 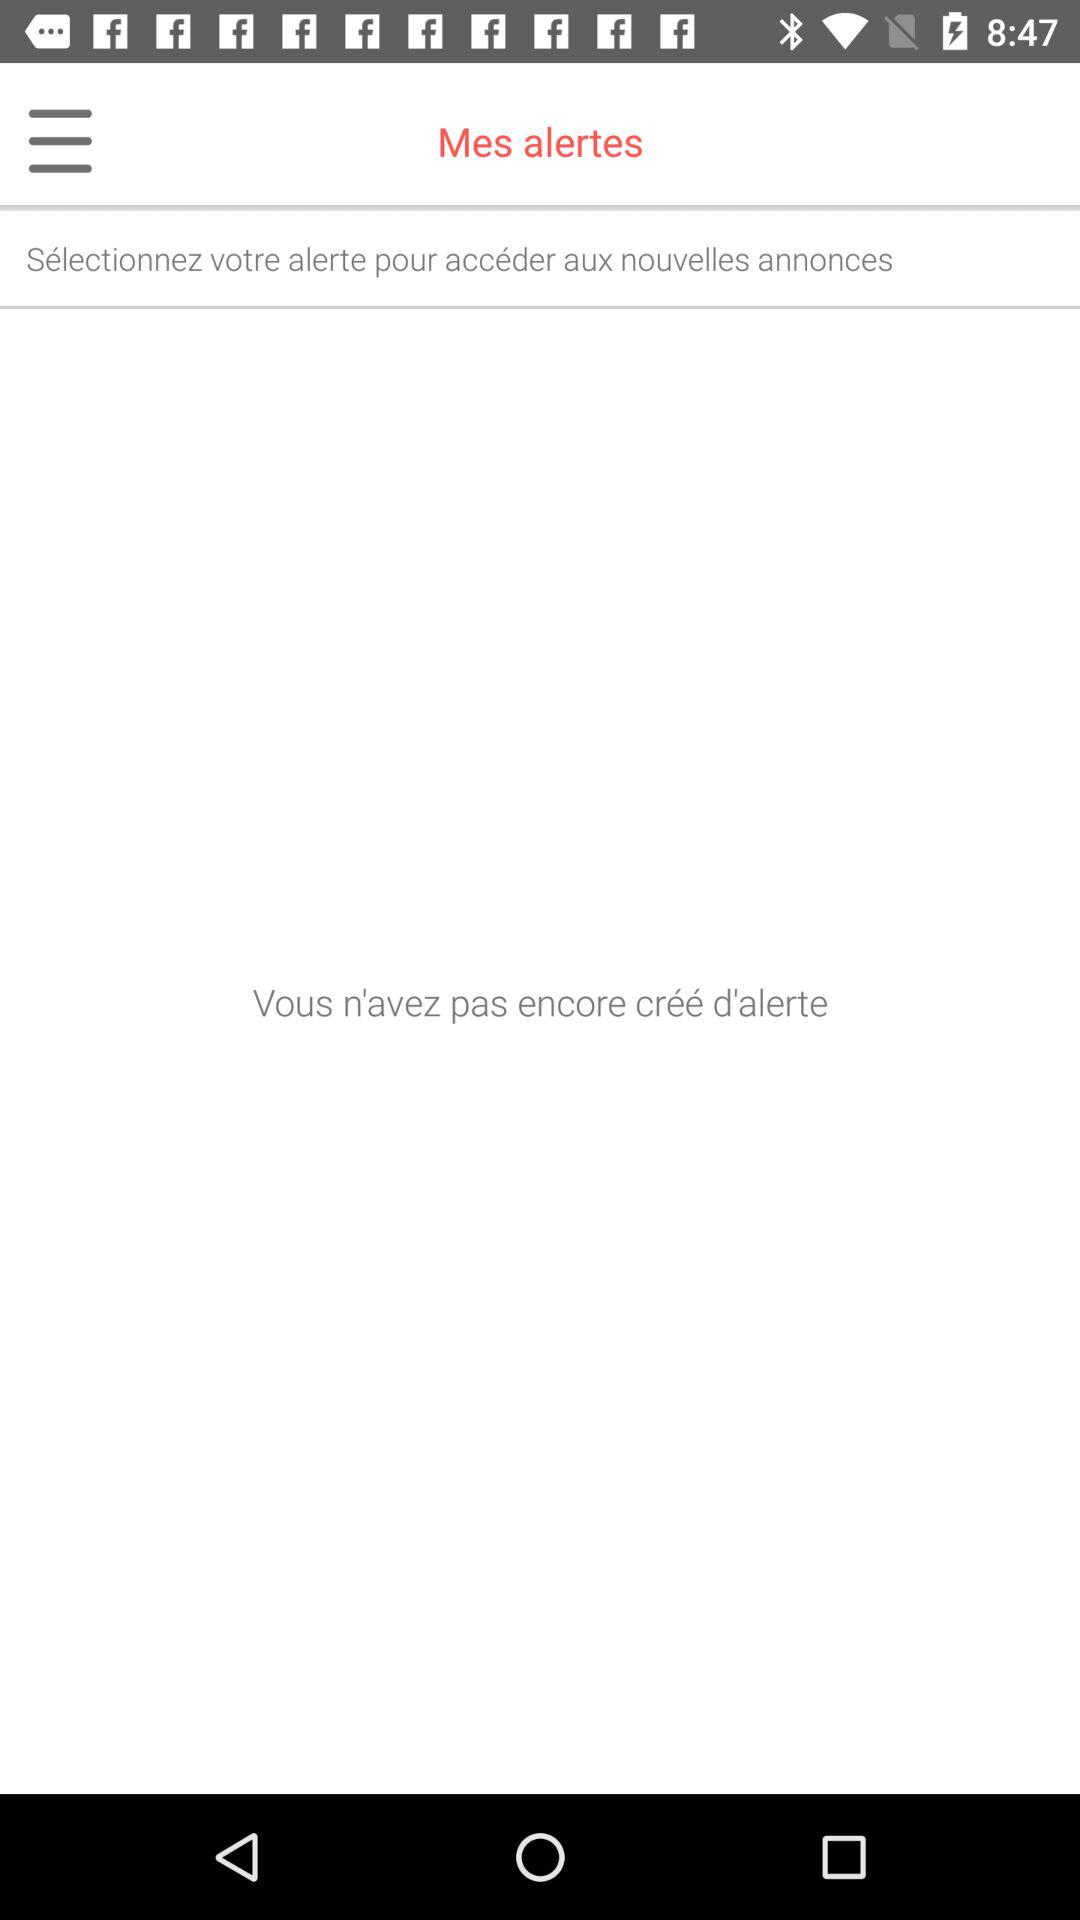 I want to click on press icon at the top left corner, so click(x=47, y=141).